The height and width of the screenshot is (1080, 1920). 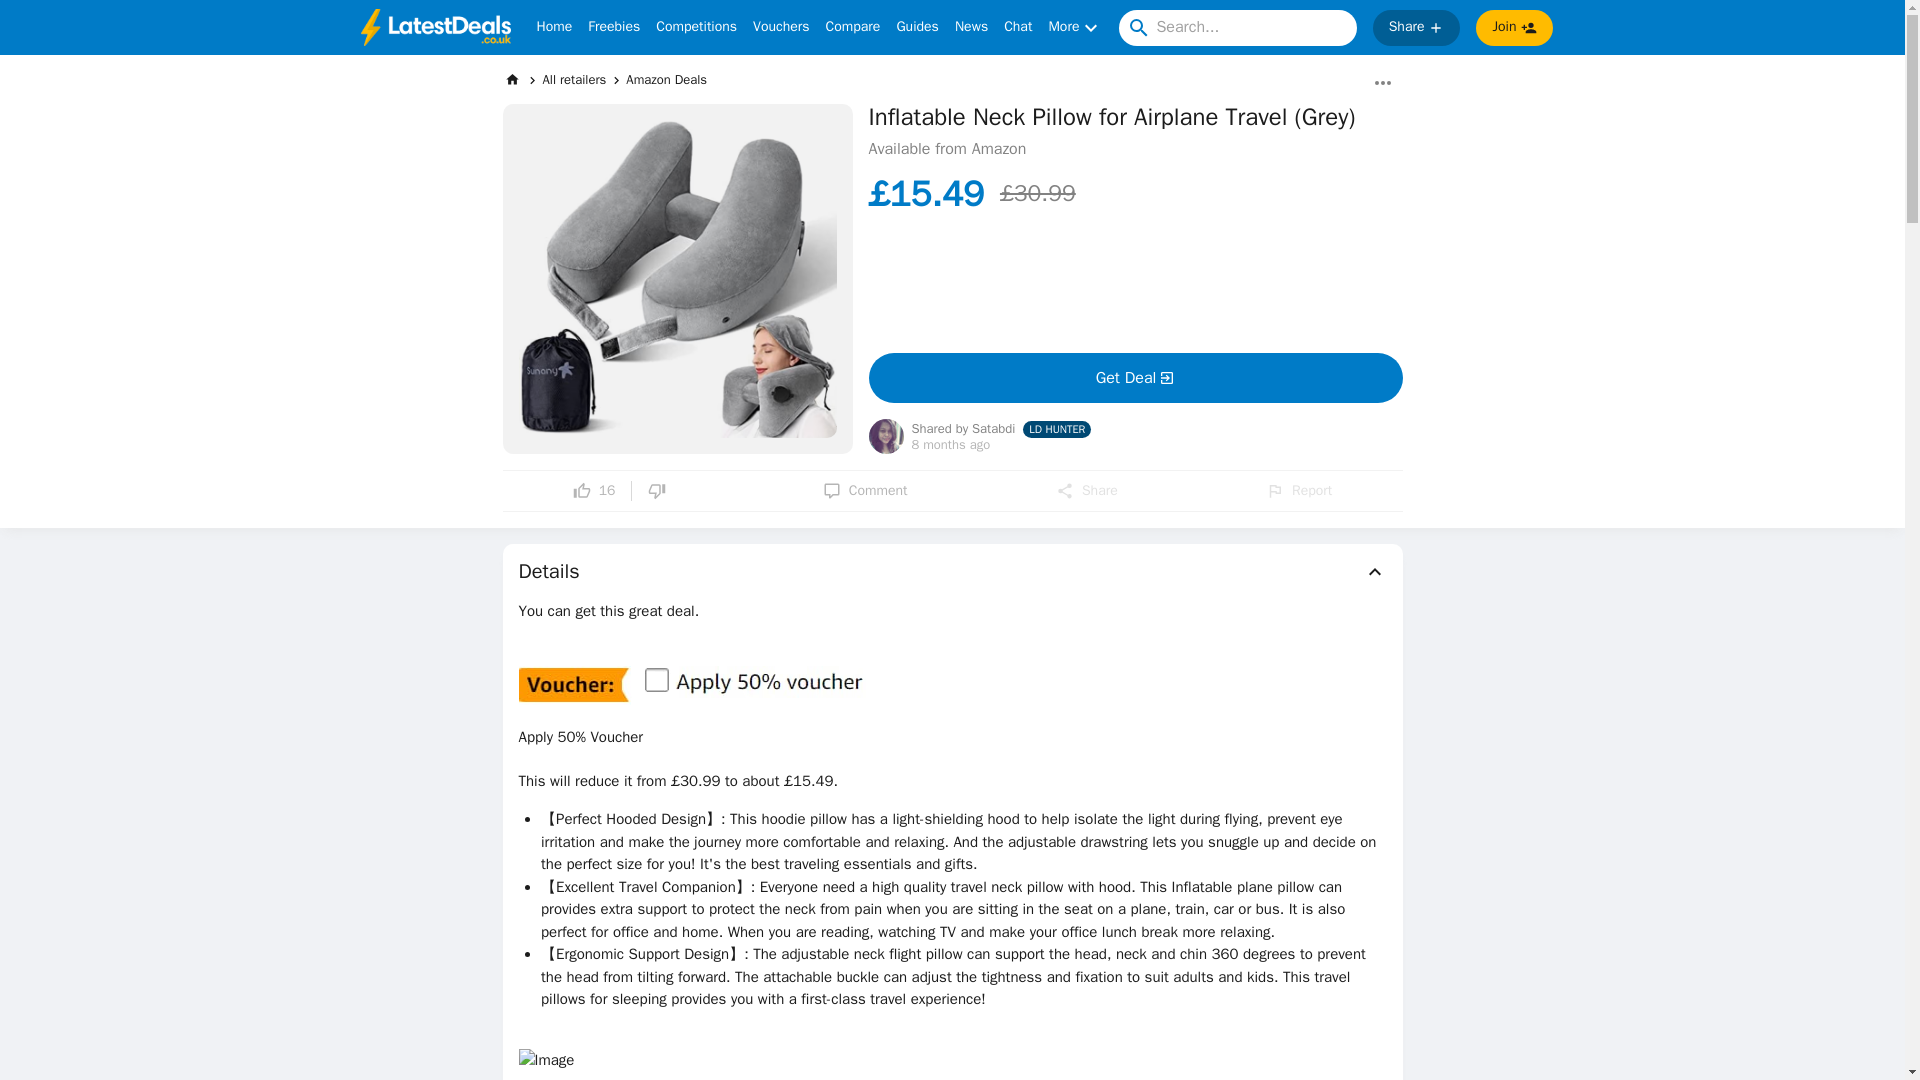 I want to click on News, so click(x=971, y=28).